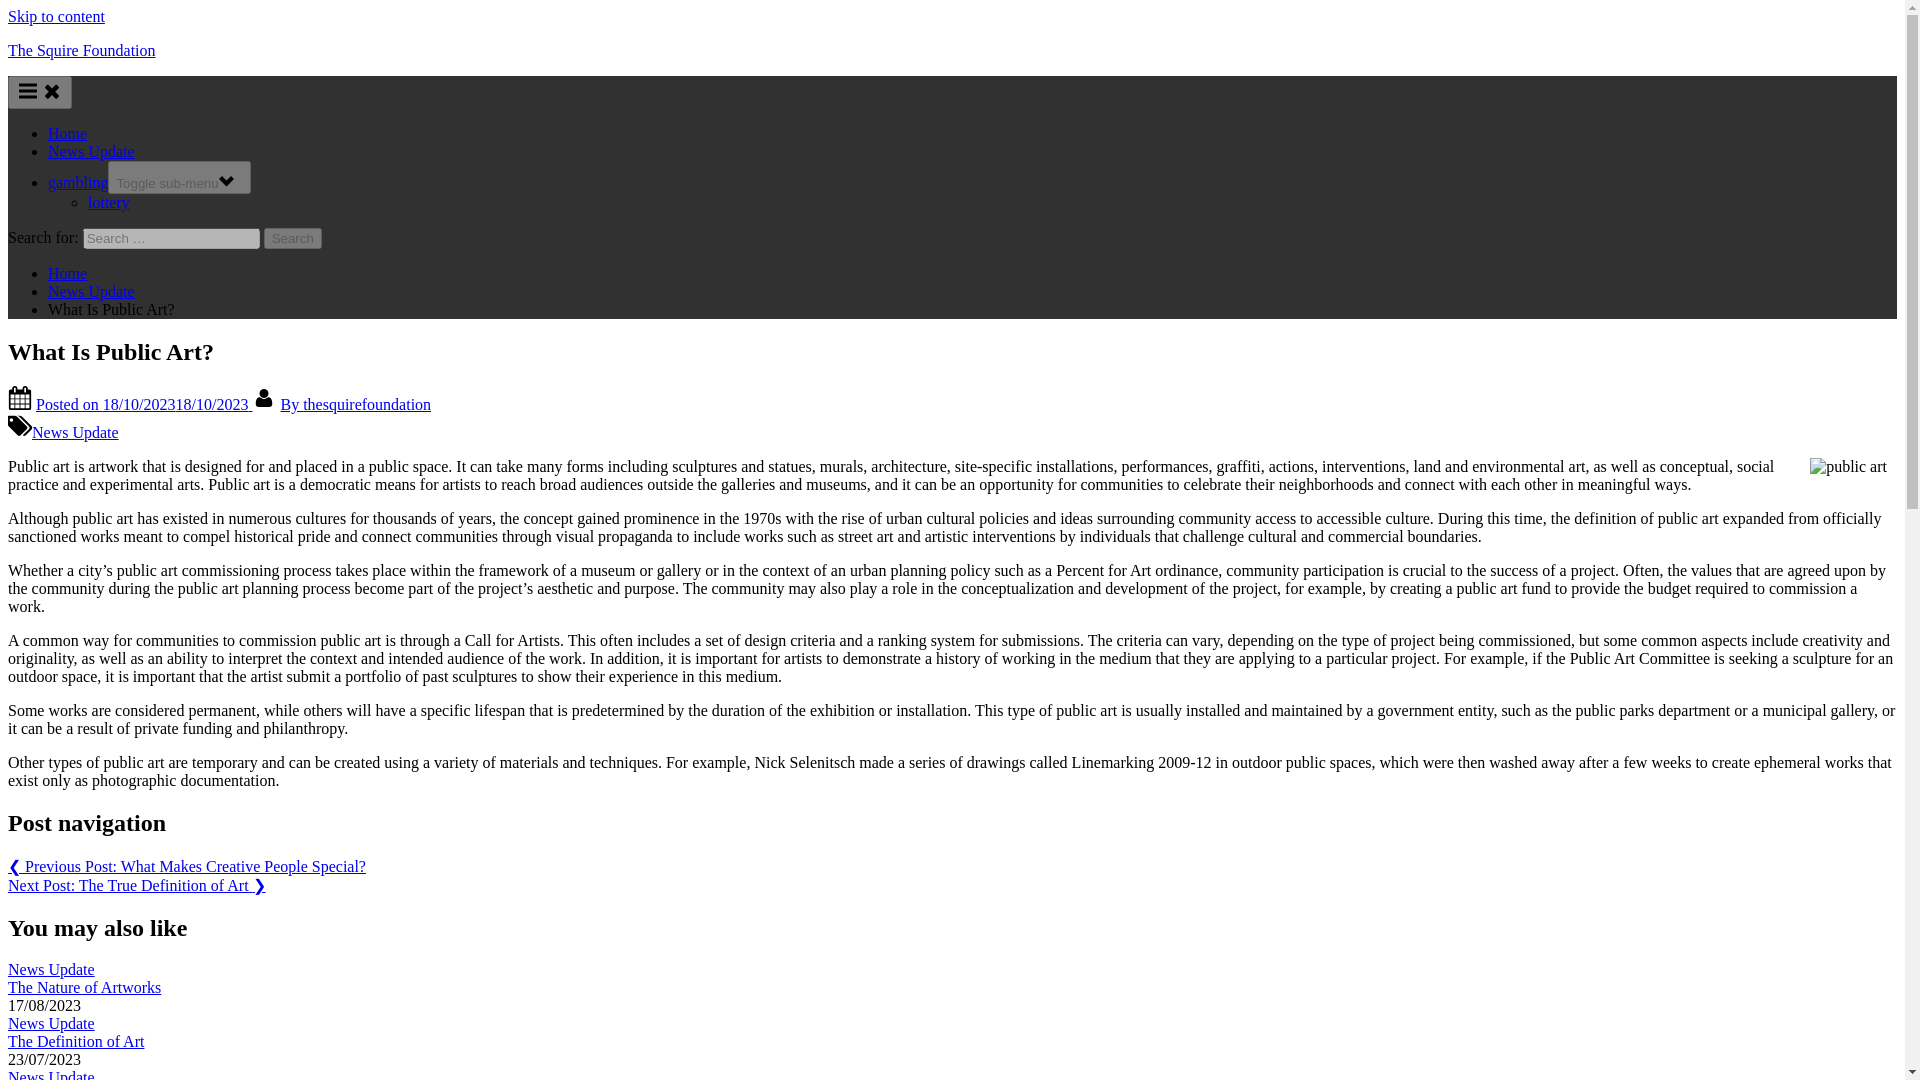  Describe the element at coordinates (50, 970) in the screenshot. I see `News Update` at that location.